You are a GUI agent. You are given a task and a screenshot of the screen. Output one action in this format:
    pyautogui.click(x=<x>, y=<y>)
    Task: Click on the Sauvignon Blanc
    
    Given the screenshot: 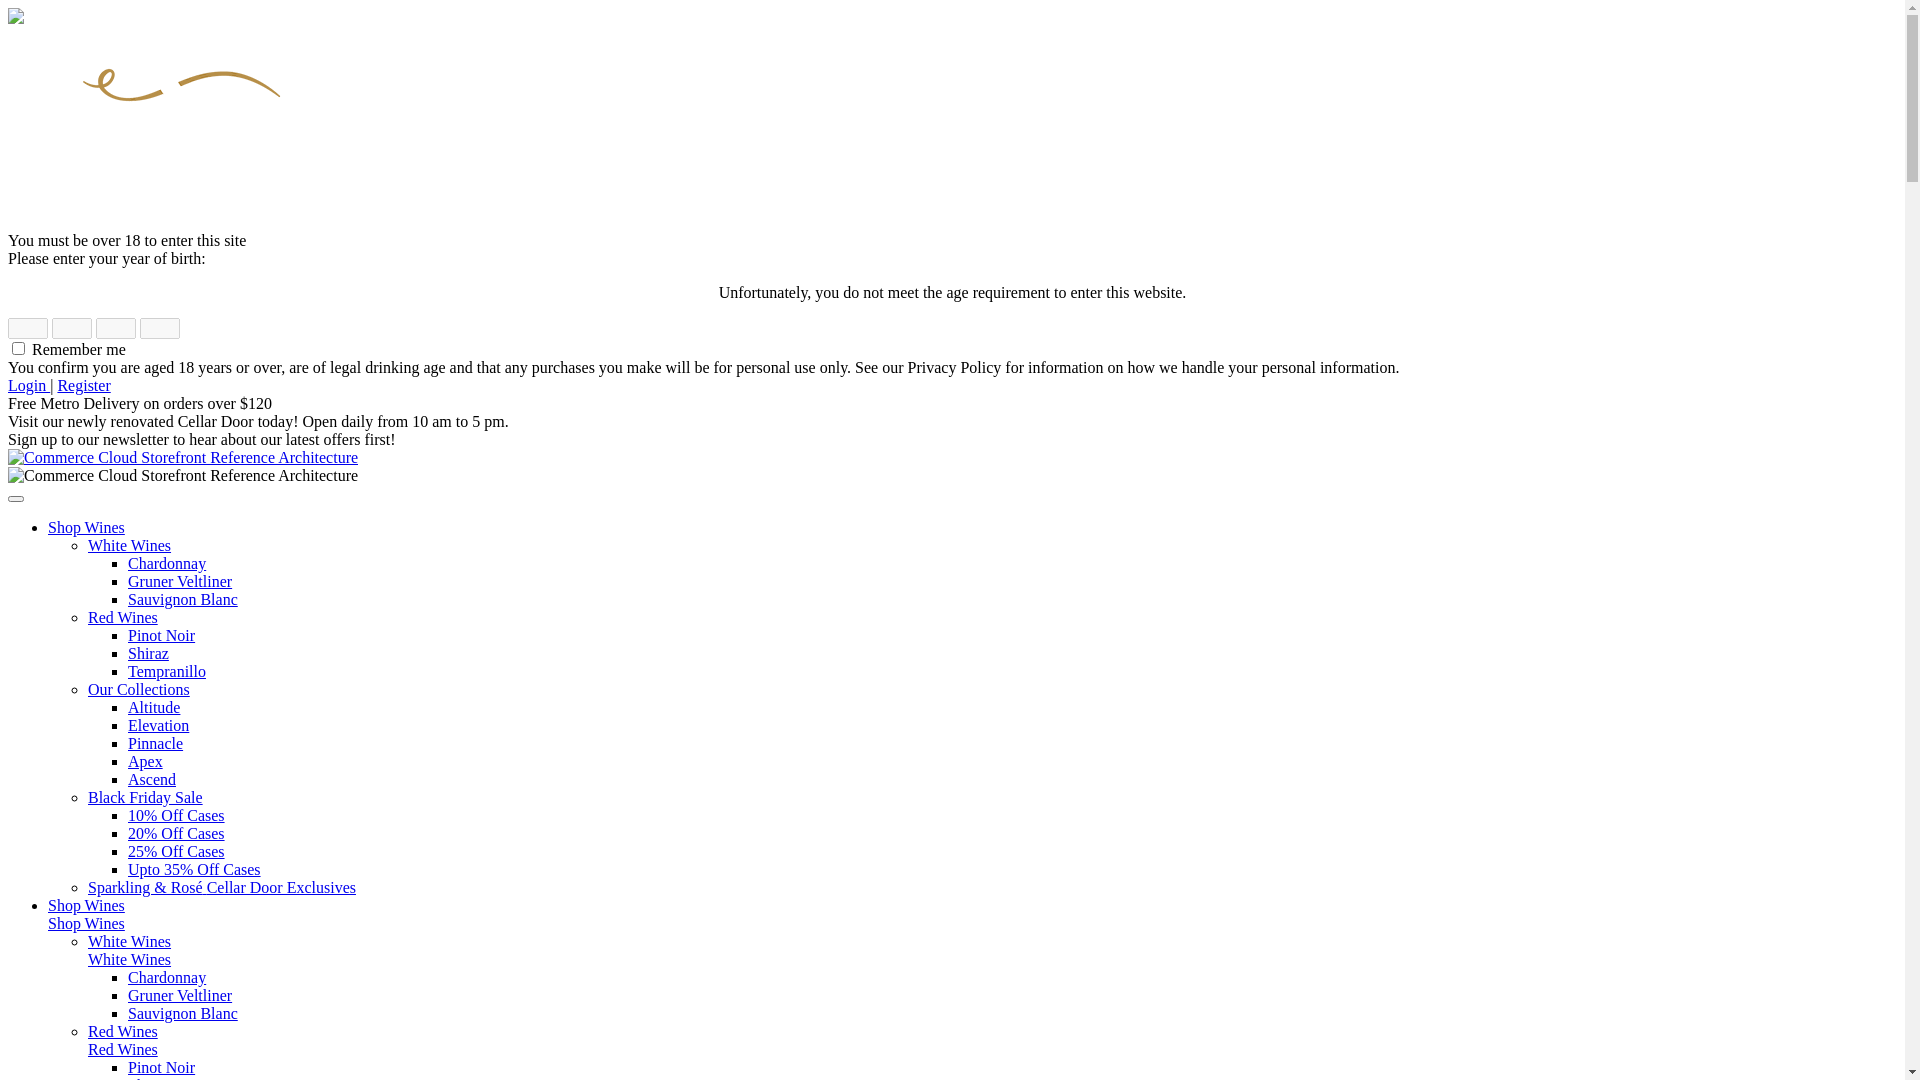 What is the action you would take?
    pyautogui.click(x=183, y=1014)
    